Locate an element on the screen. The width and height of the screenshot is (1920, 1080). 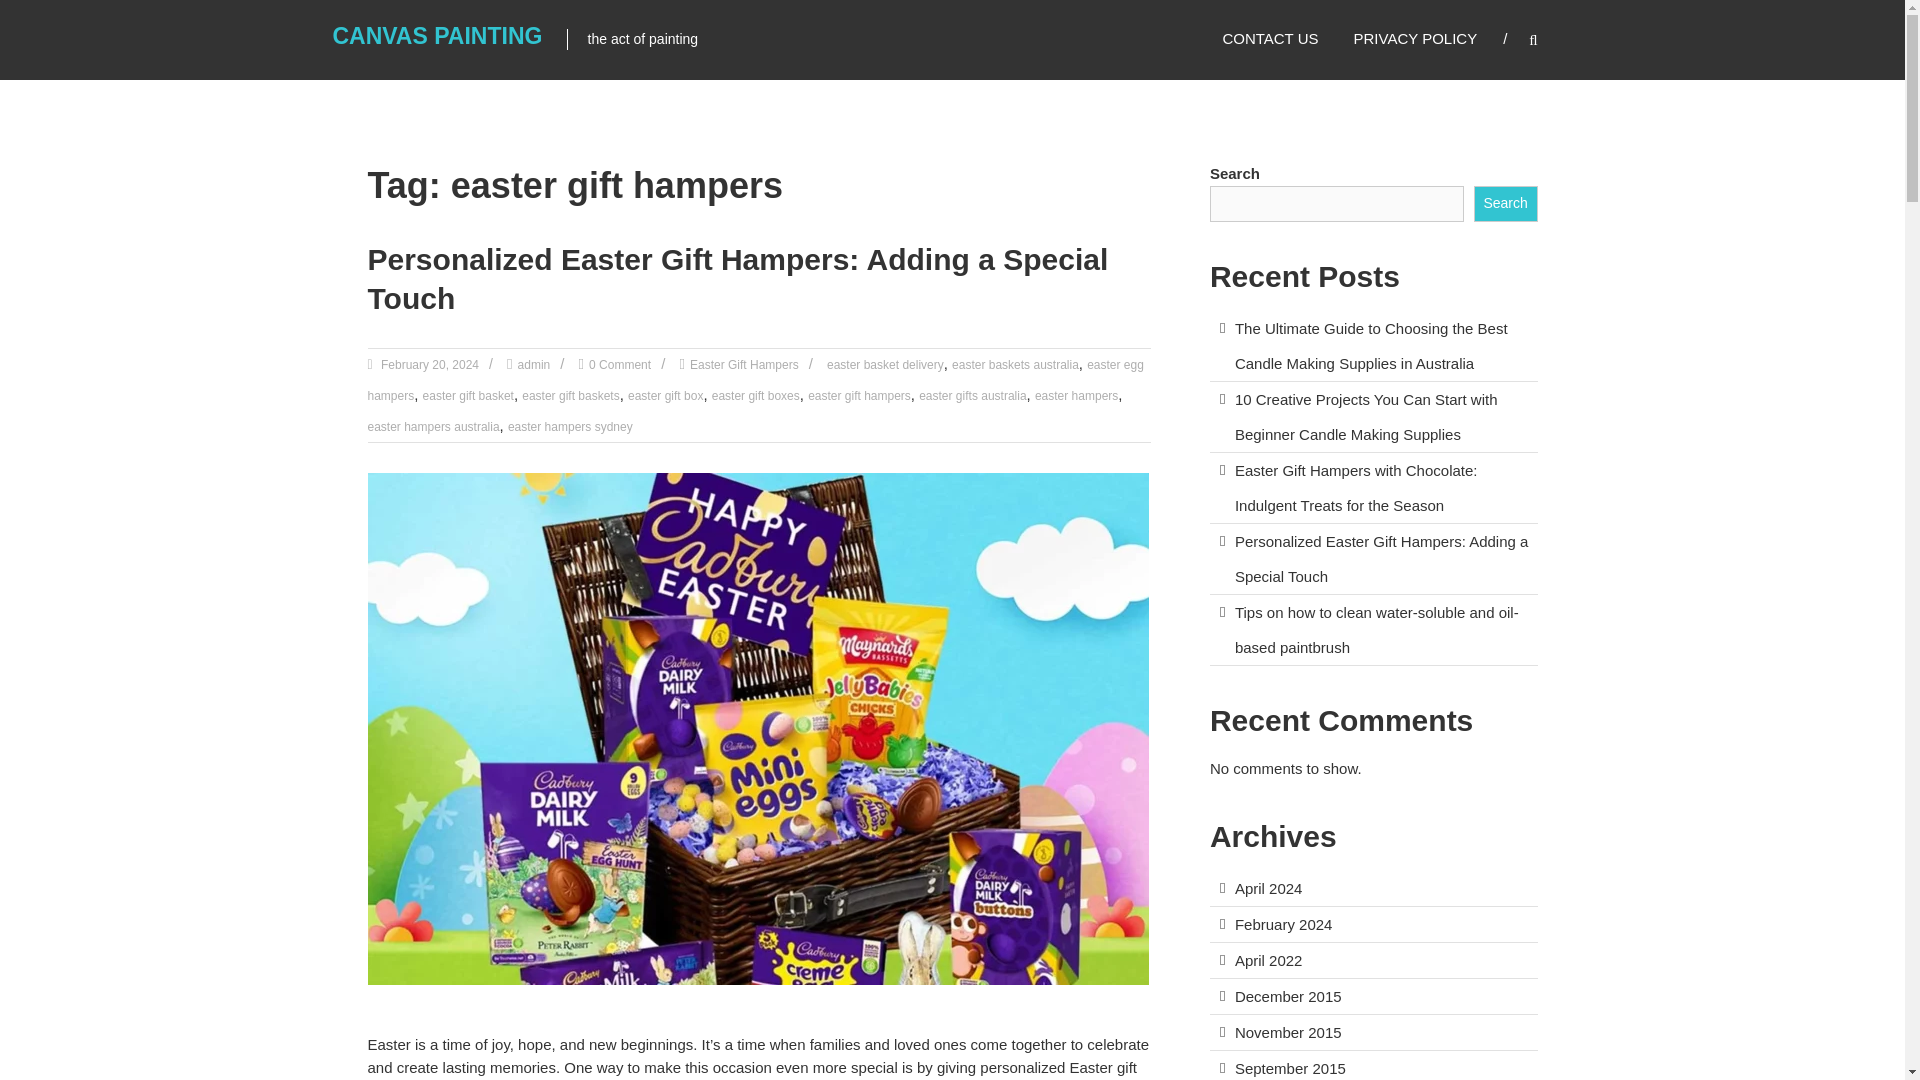
easter hampers australia is located at coordinates (434, 427).